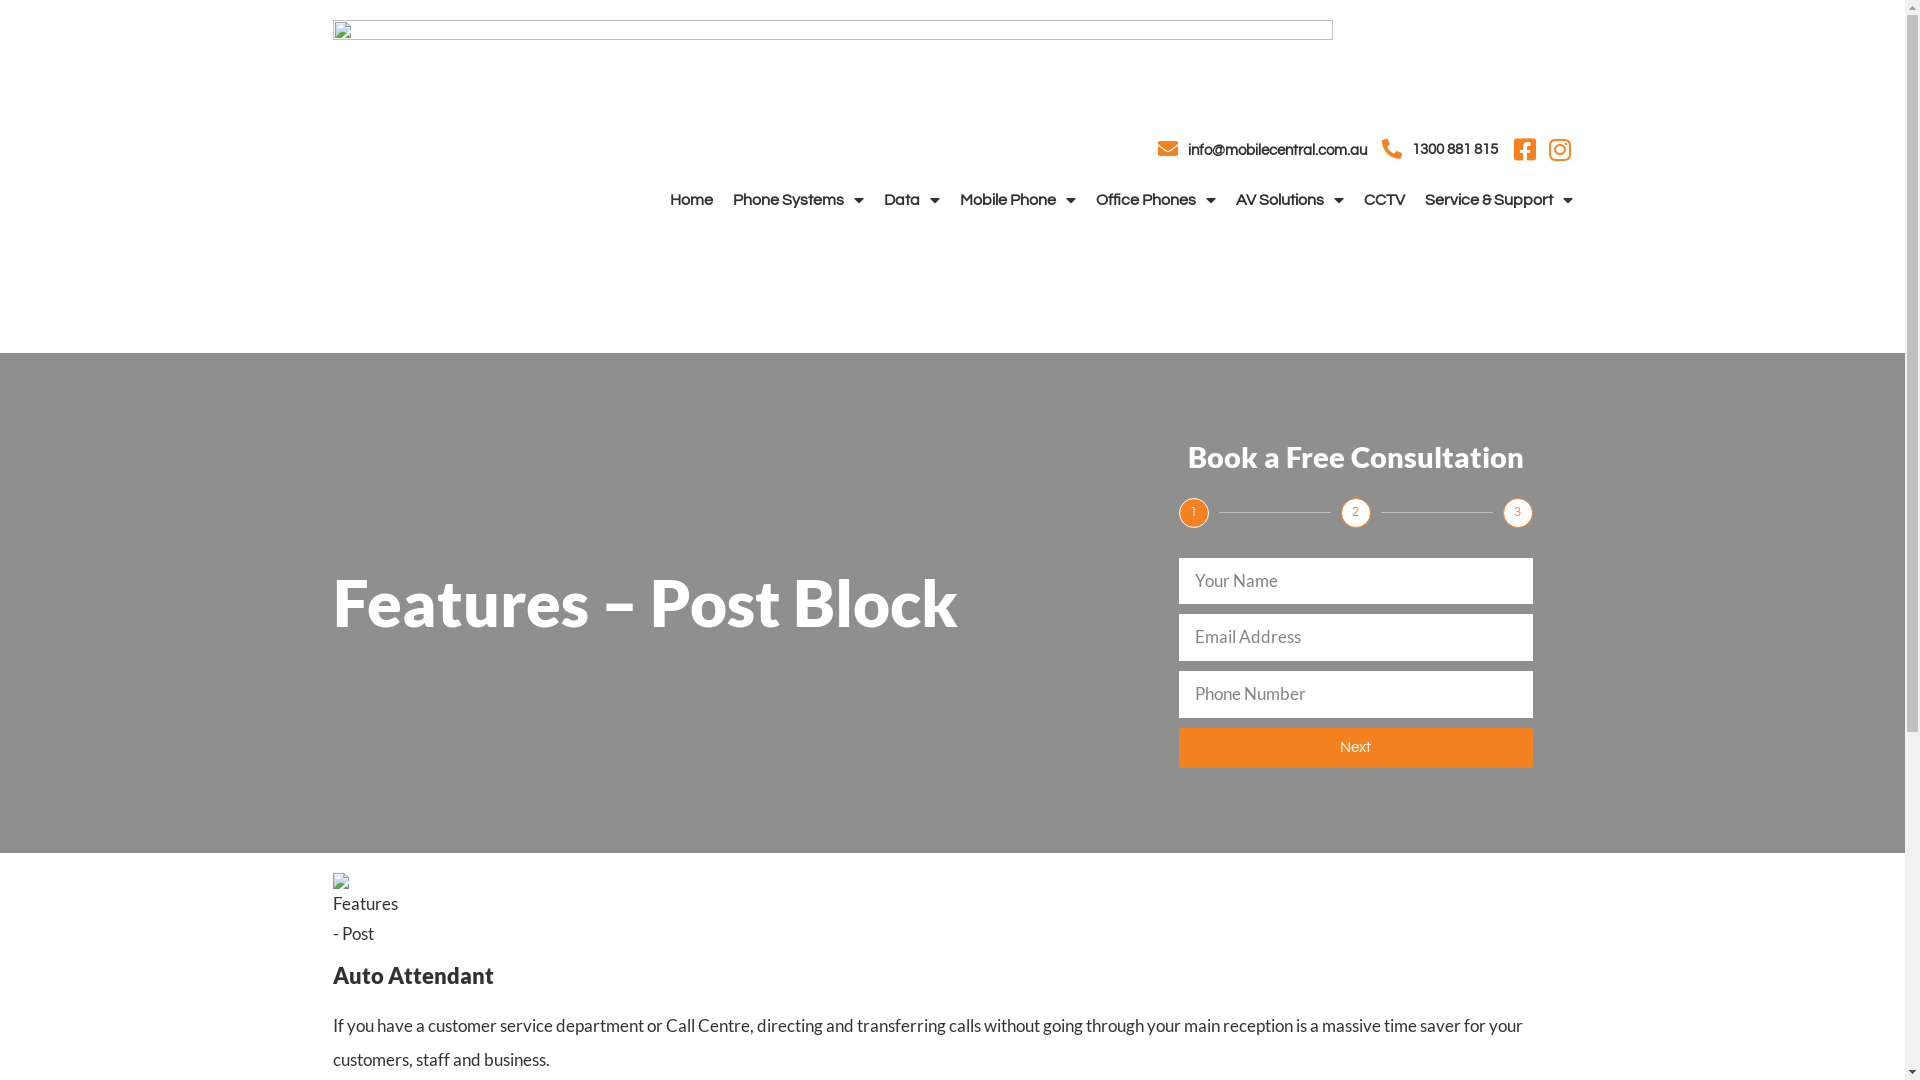  I want to click on Office Phones, so click(1156, 200).